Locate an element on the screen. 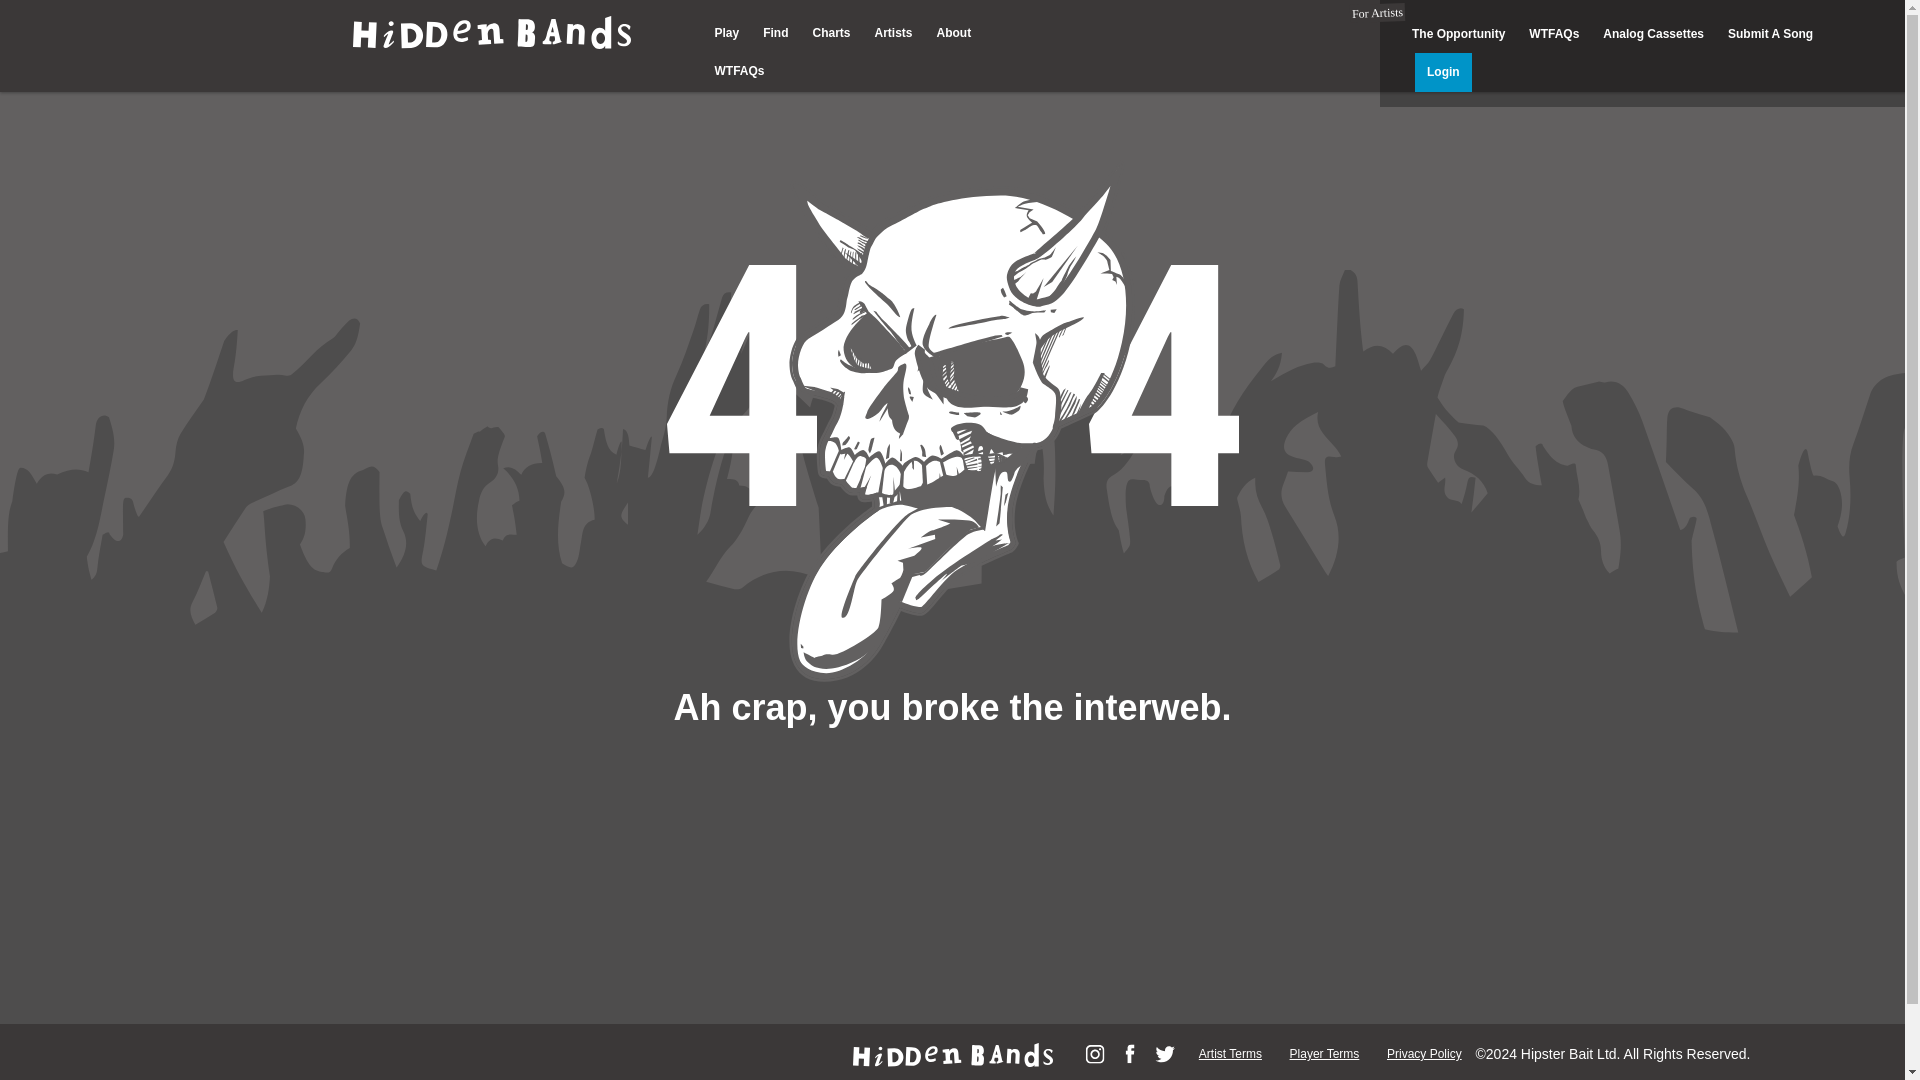 The height and width of the screenshot is (1080, 1920). Instagram is located at coordinates (1094, 1054).